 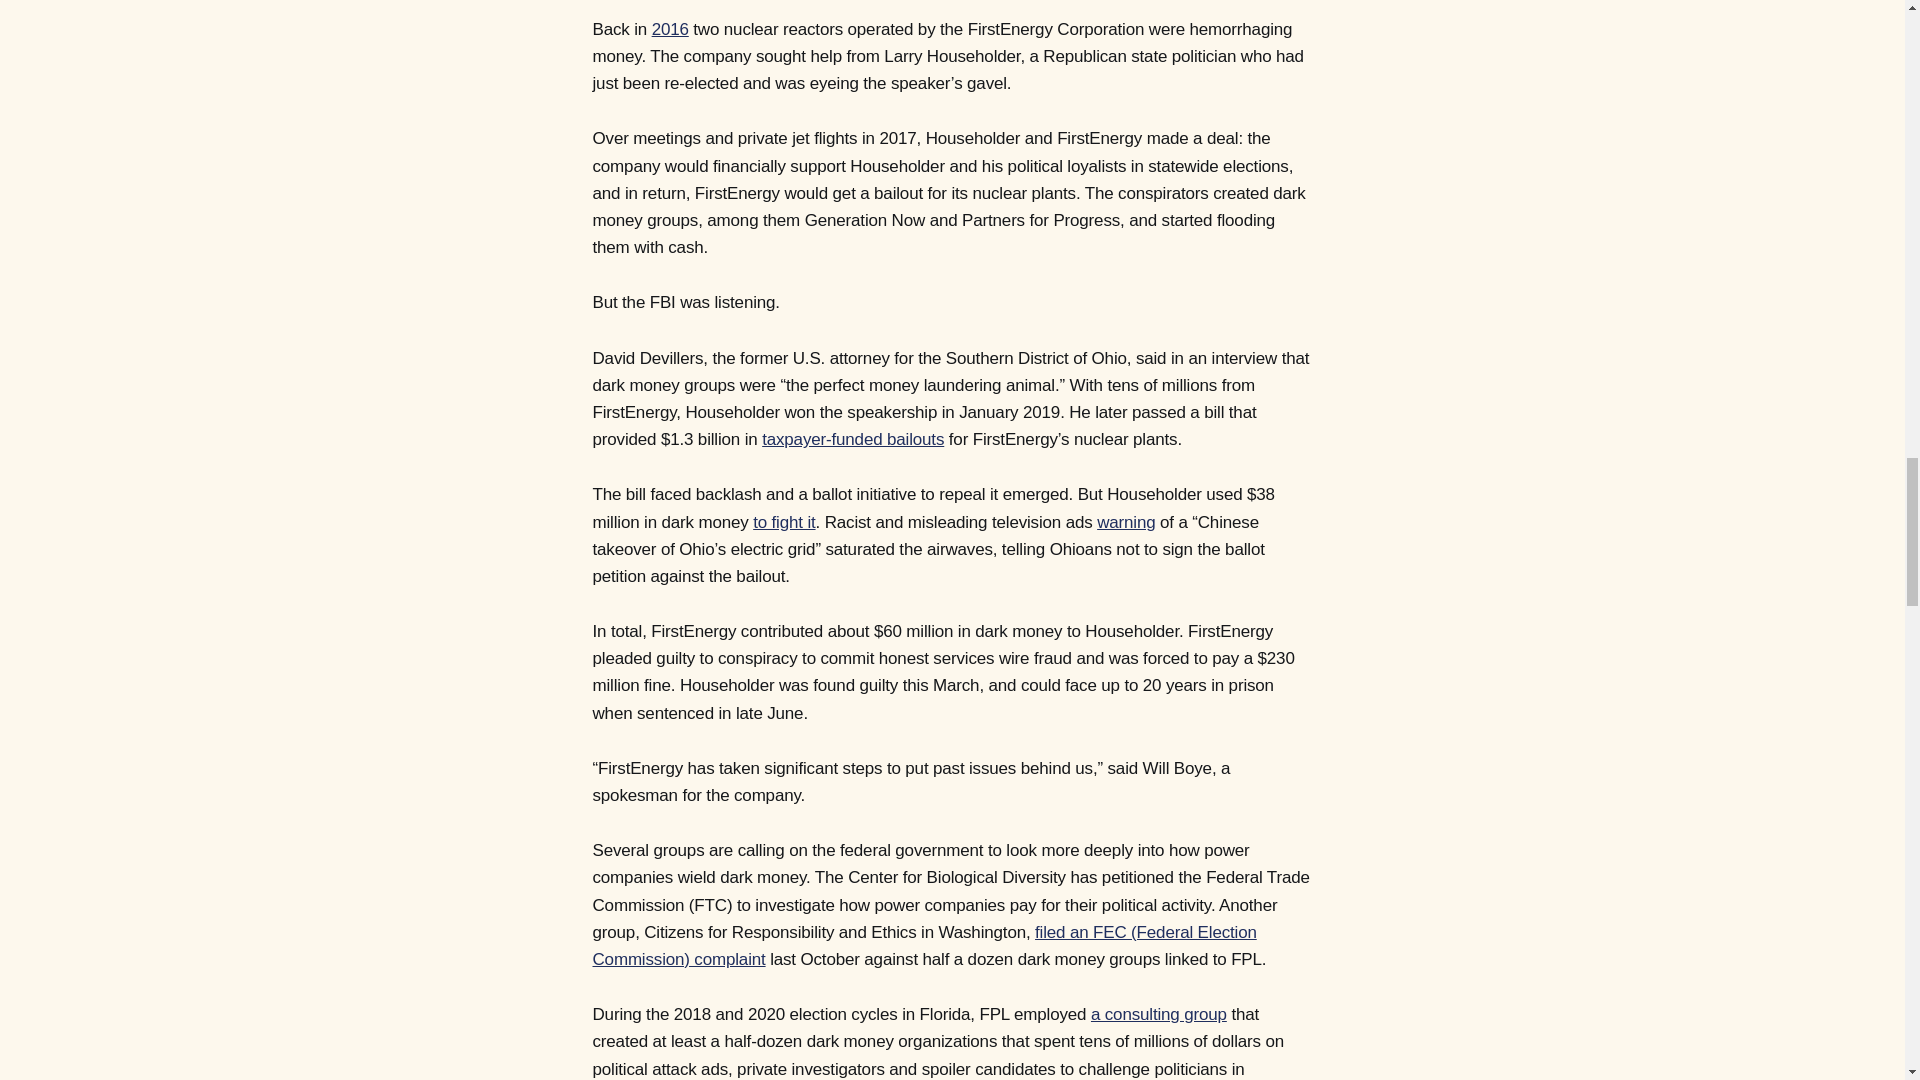 I want to click on to fight it, so click(x=783, y=522).